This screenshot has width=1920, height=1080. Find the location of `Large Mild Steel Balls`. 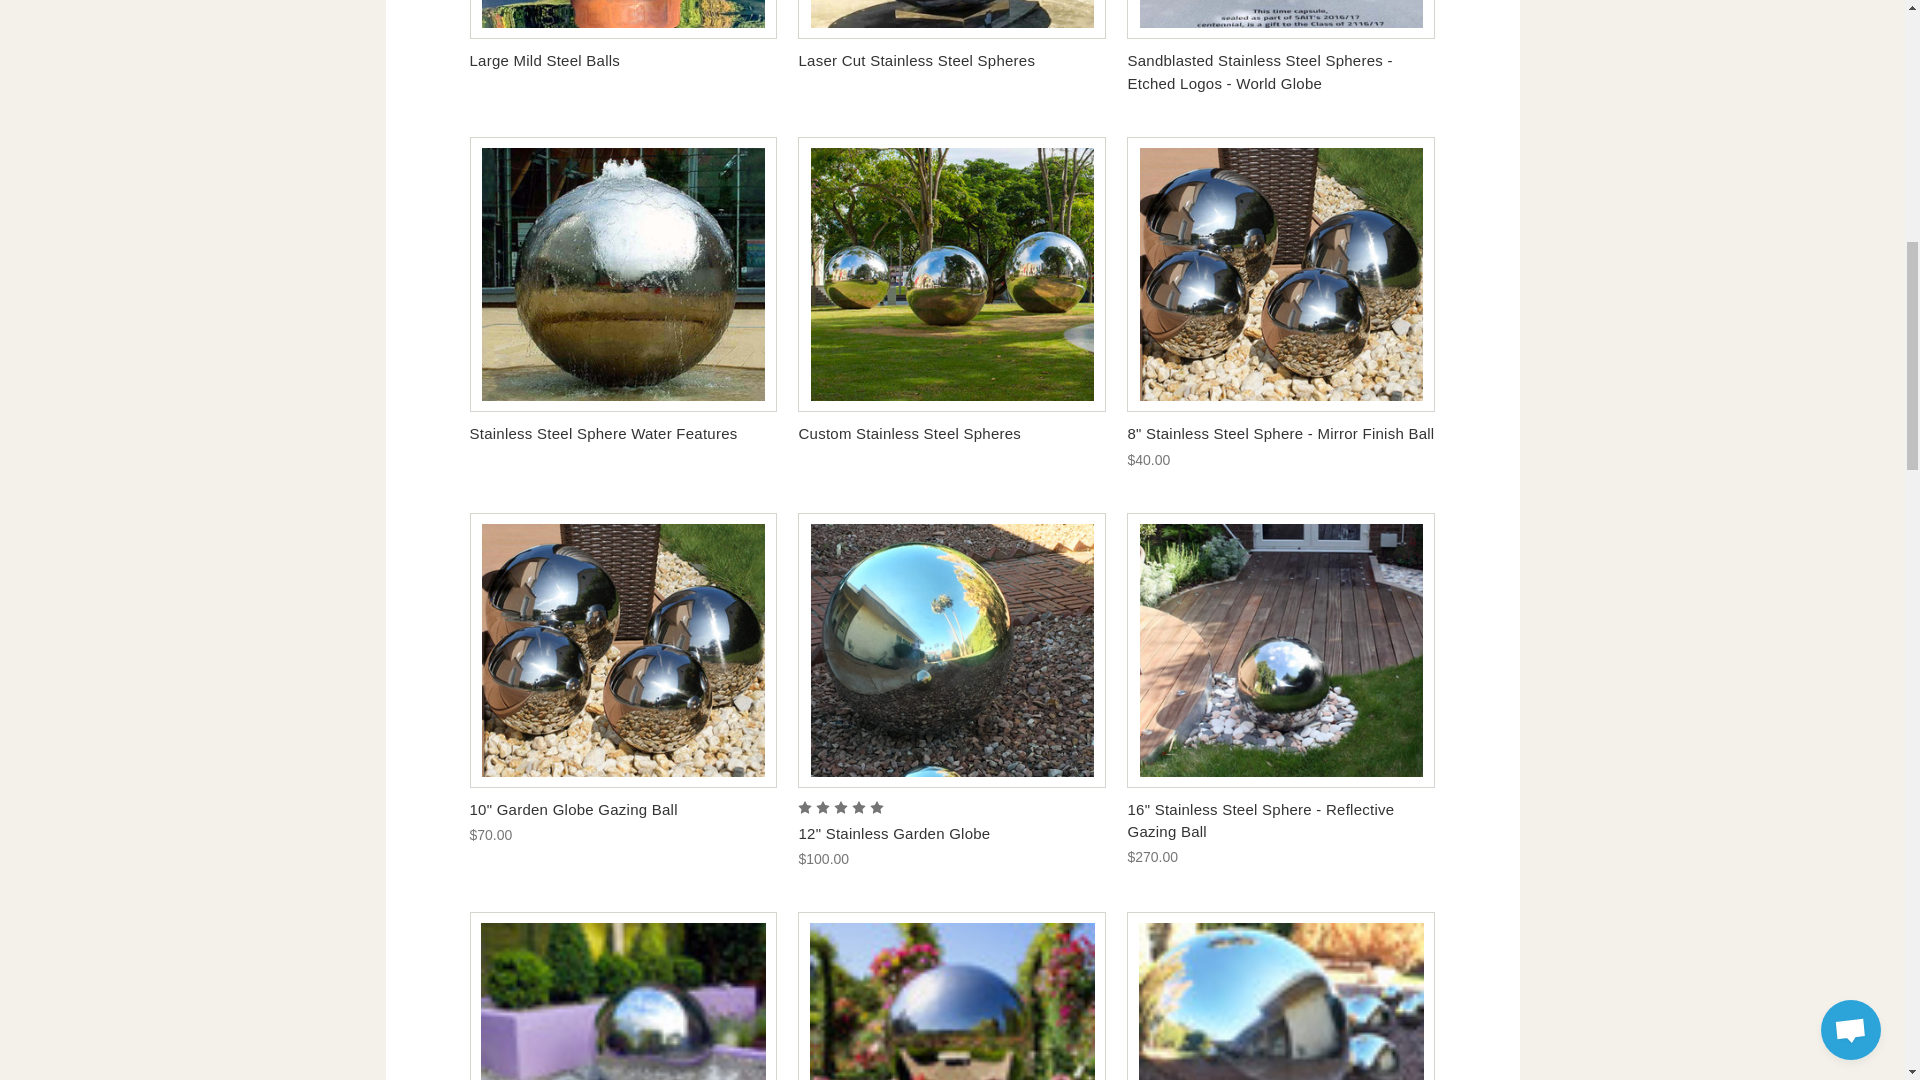

Large Mild Steel Balls is located at coordinates (622, 19).